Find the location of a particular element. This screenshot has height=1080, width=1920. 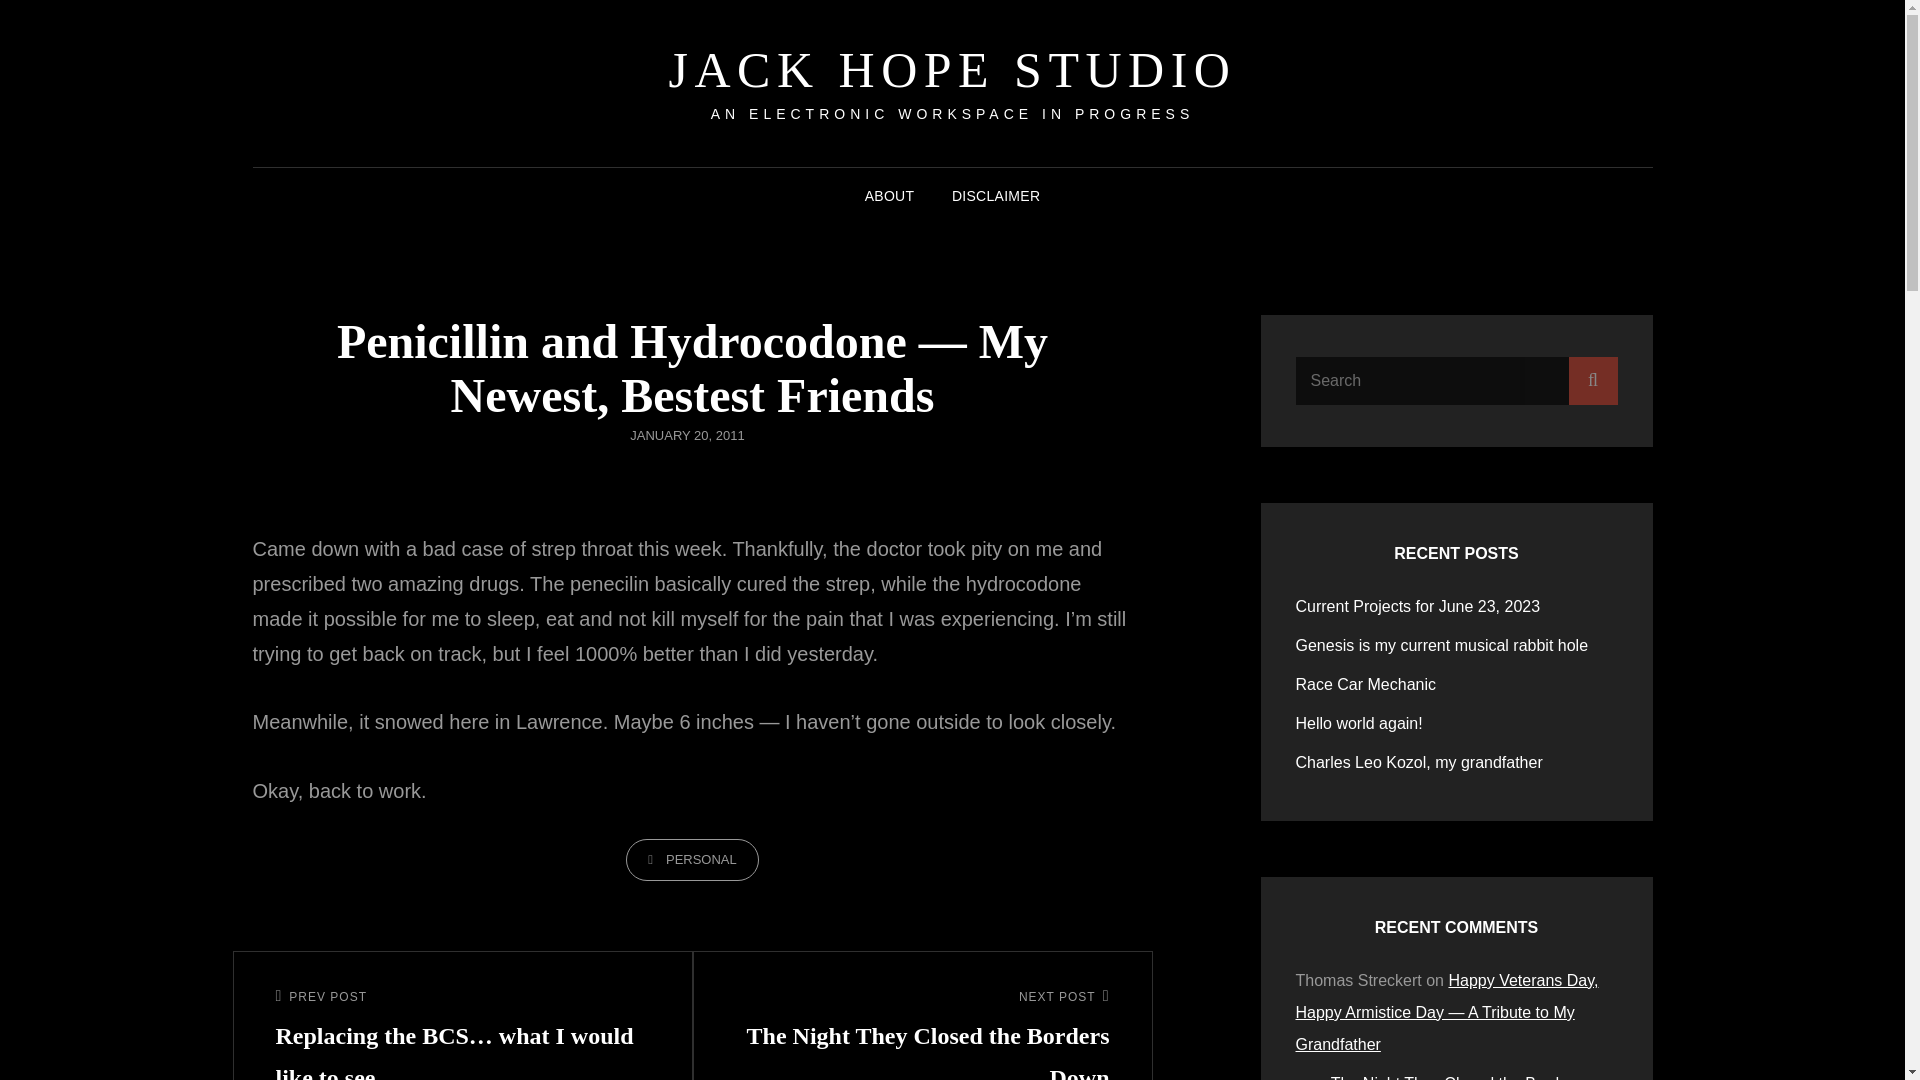

JANUARY 20, 2011 is located at coordinates (692, 860).